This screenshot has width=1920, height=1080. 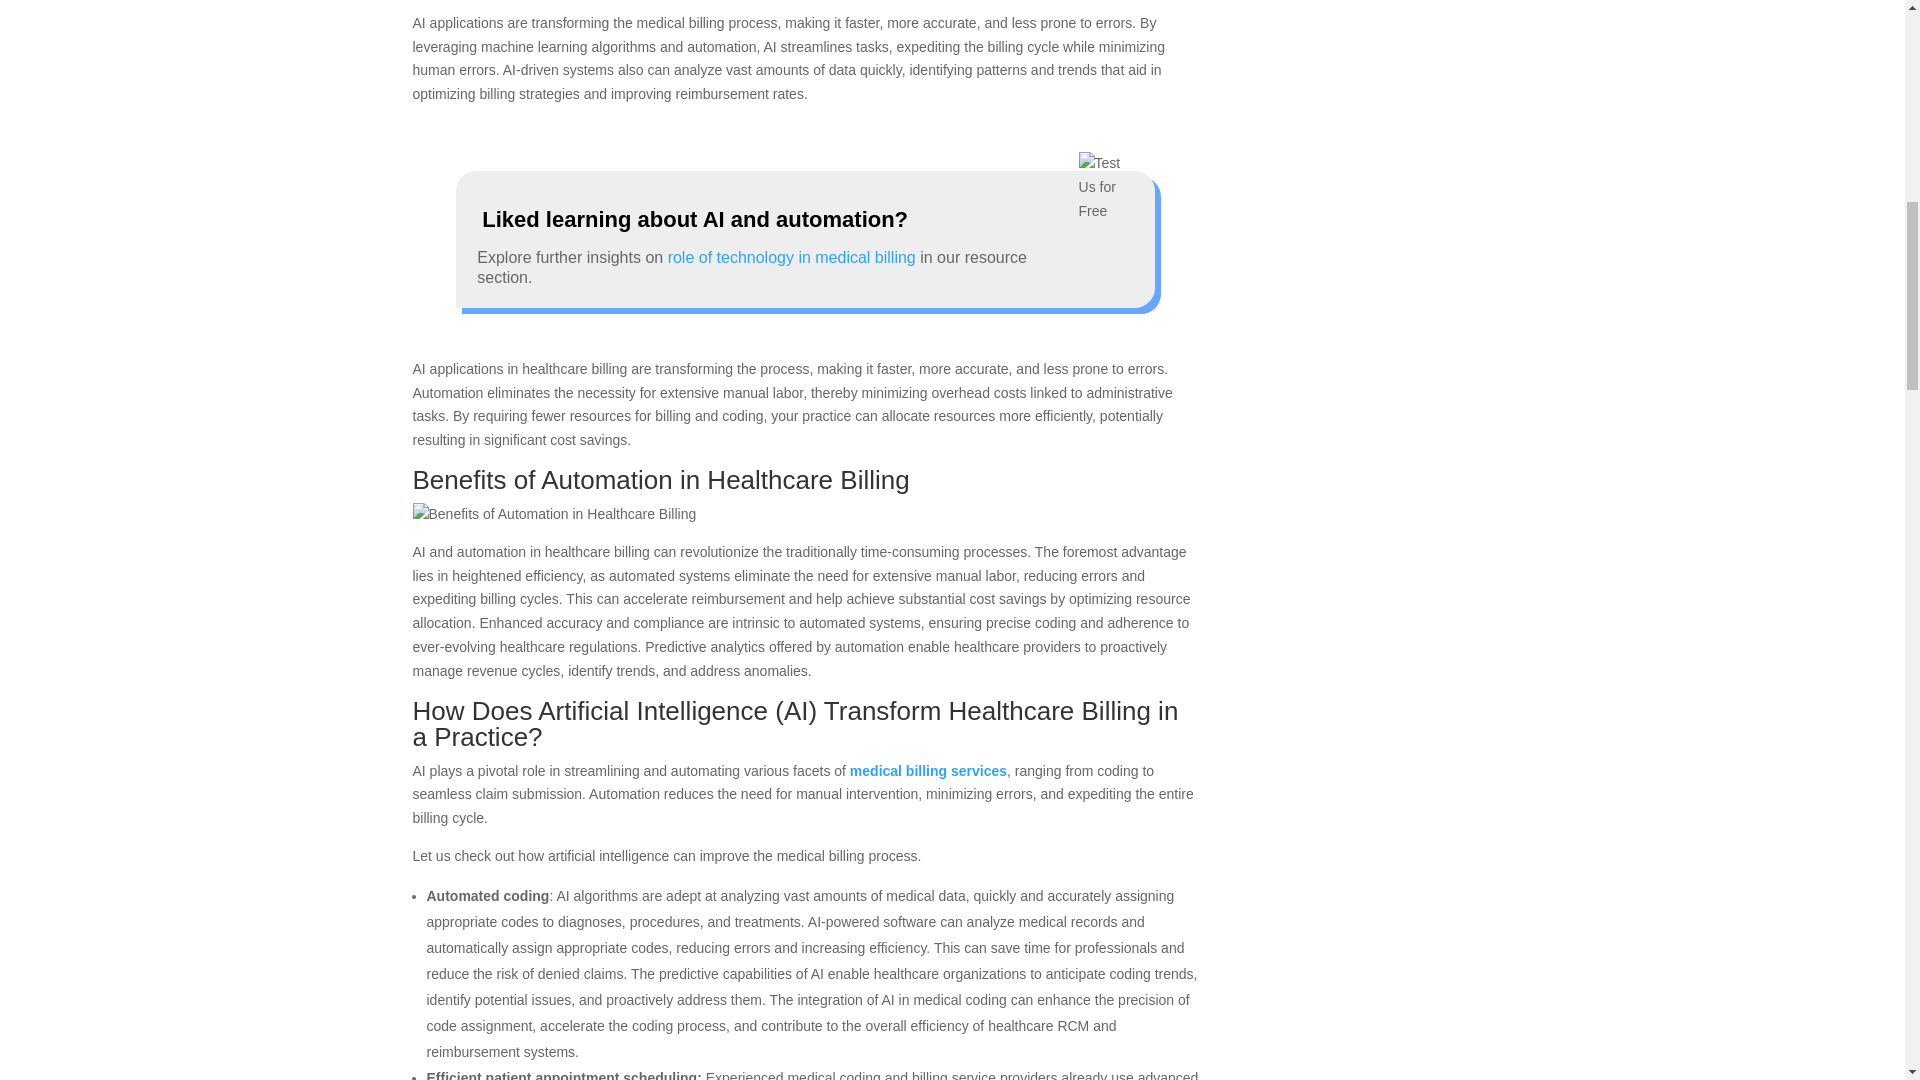 I want to click on Medical Billing Services, so click(x=928, y=770).